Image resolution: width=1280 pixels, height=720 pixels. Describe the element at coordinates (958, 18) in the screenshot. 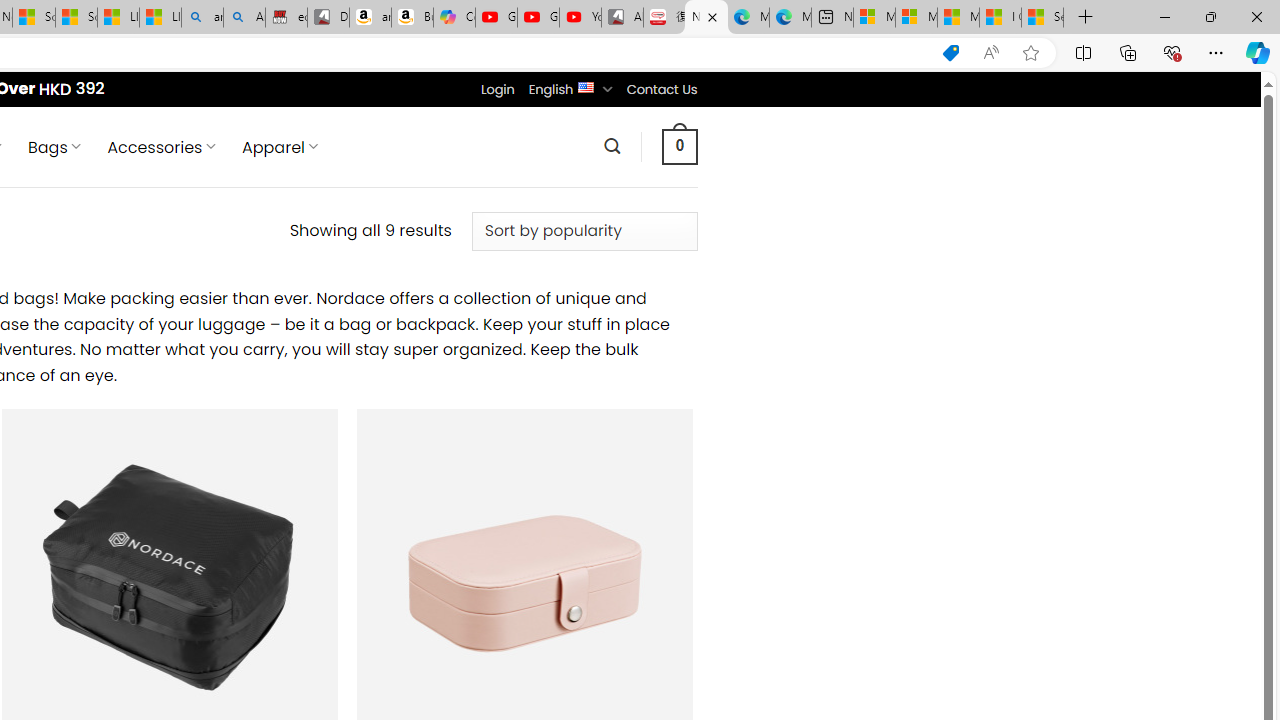

I see `Microsoft Start` at that location.